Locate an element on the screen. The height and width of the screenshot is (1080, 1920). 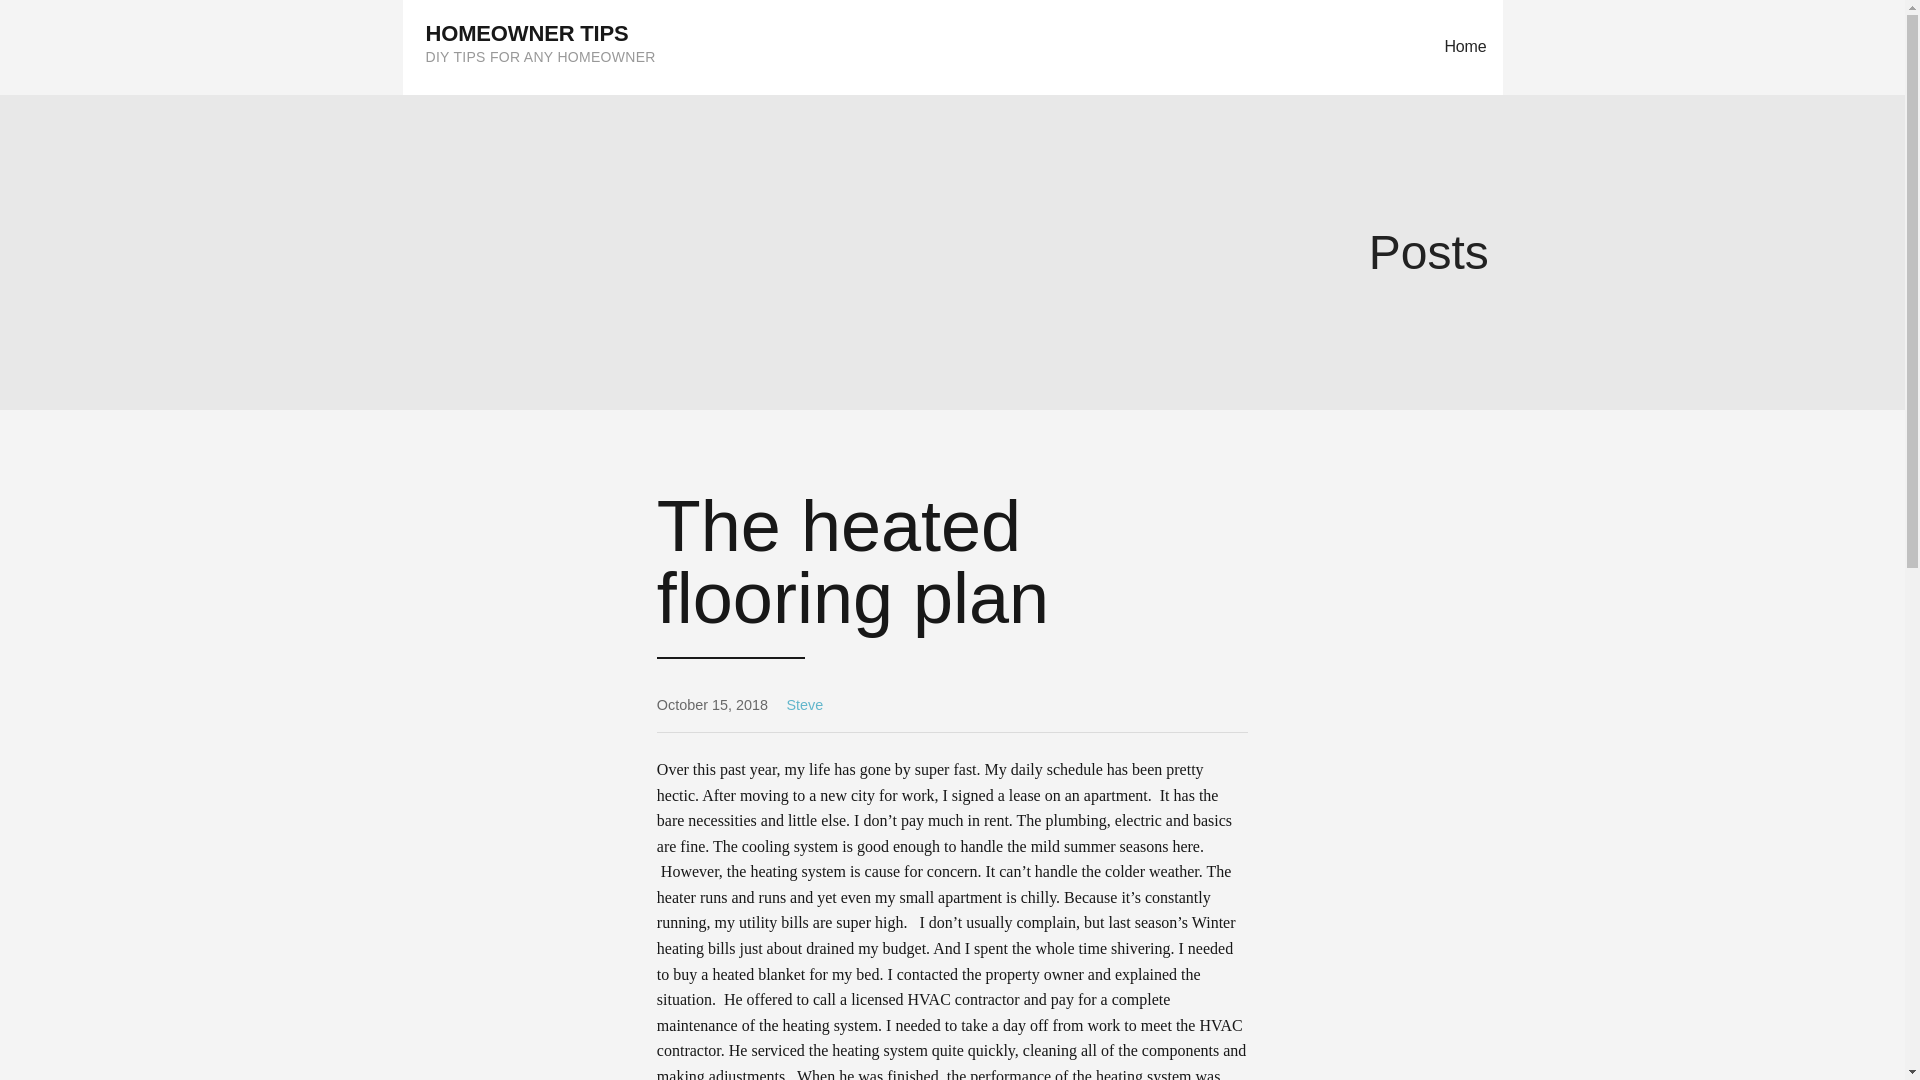
Posts by Steve is located at coordinates (804, 704).